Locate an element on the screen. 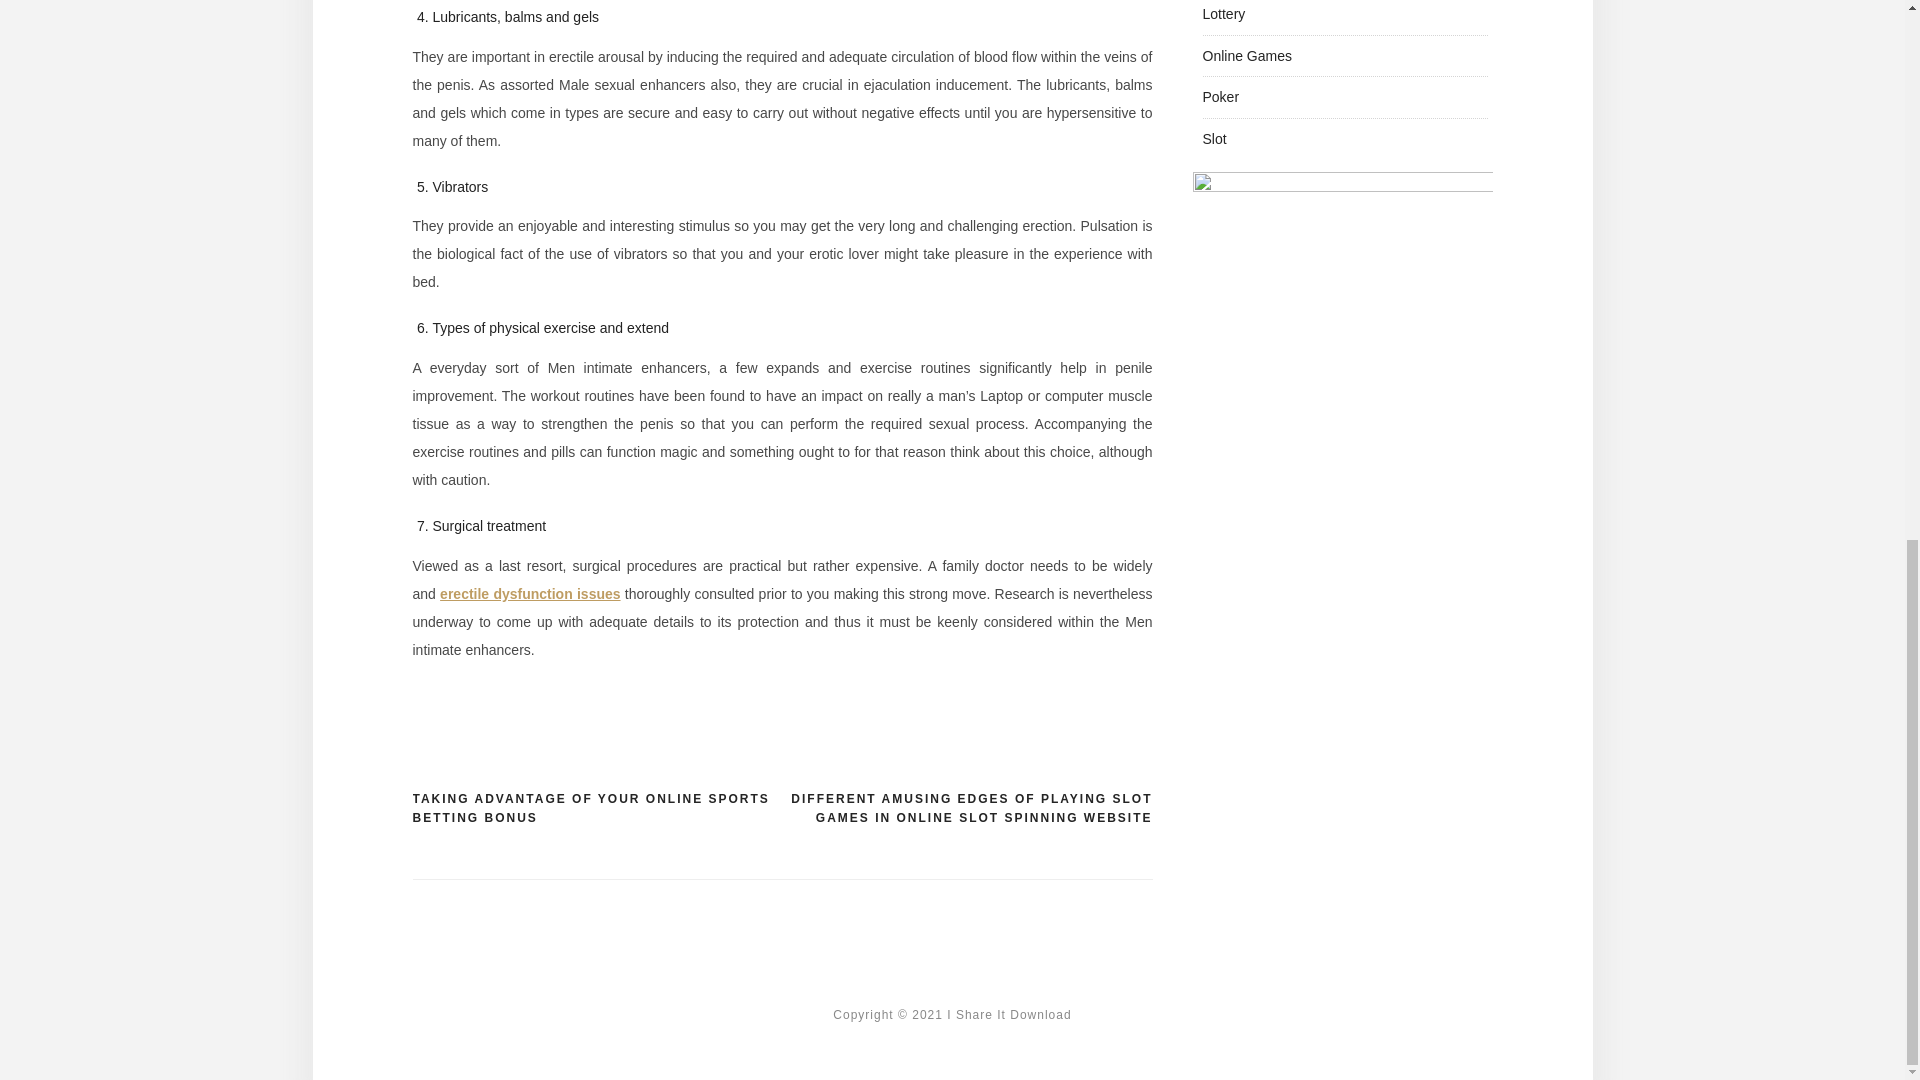  Lottery is located at coordinates (1222, 14).